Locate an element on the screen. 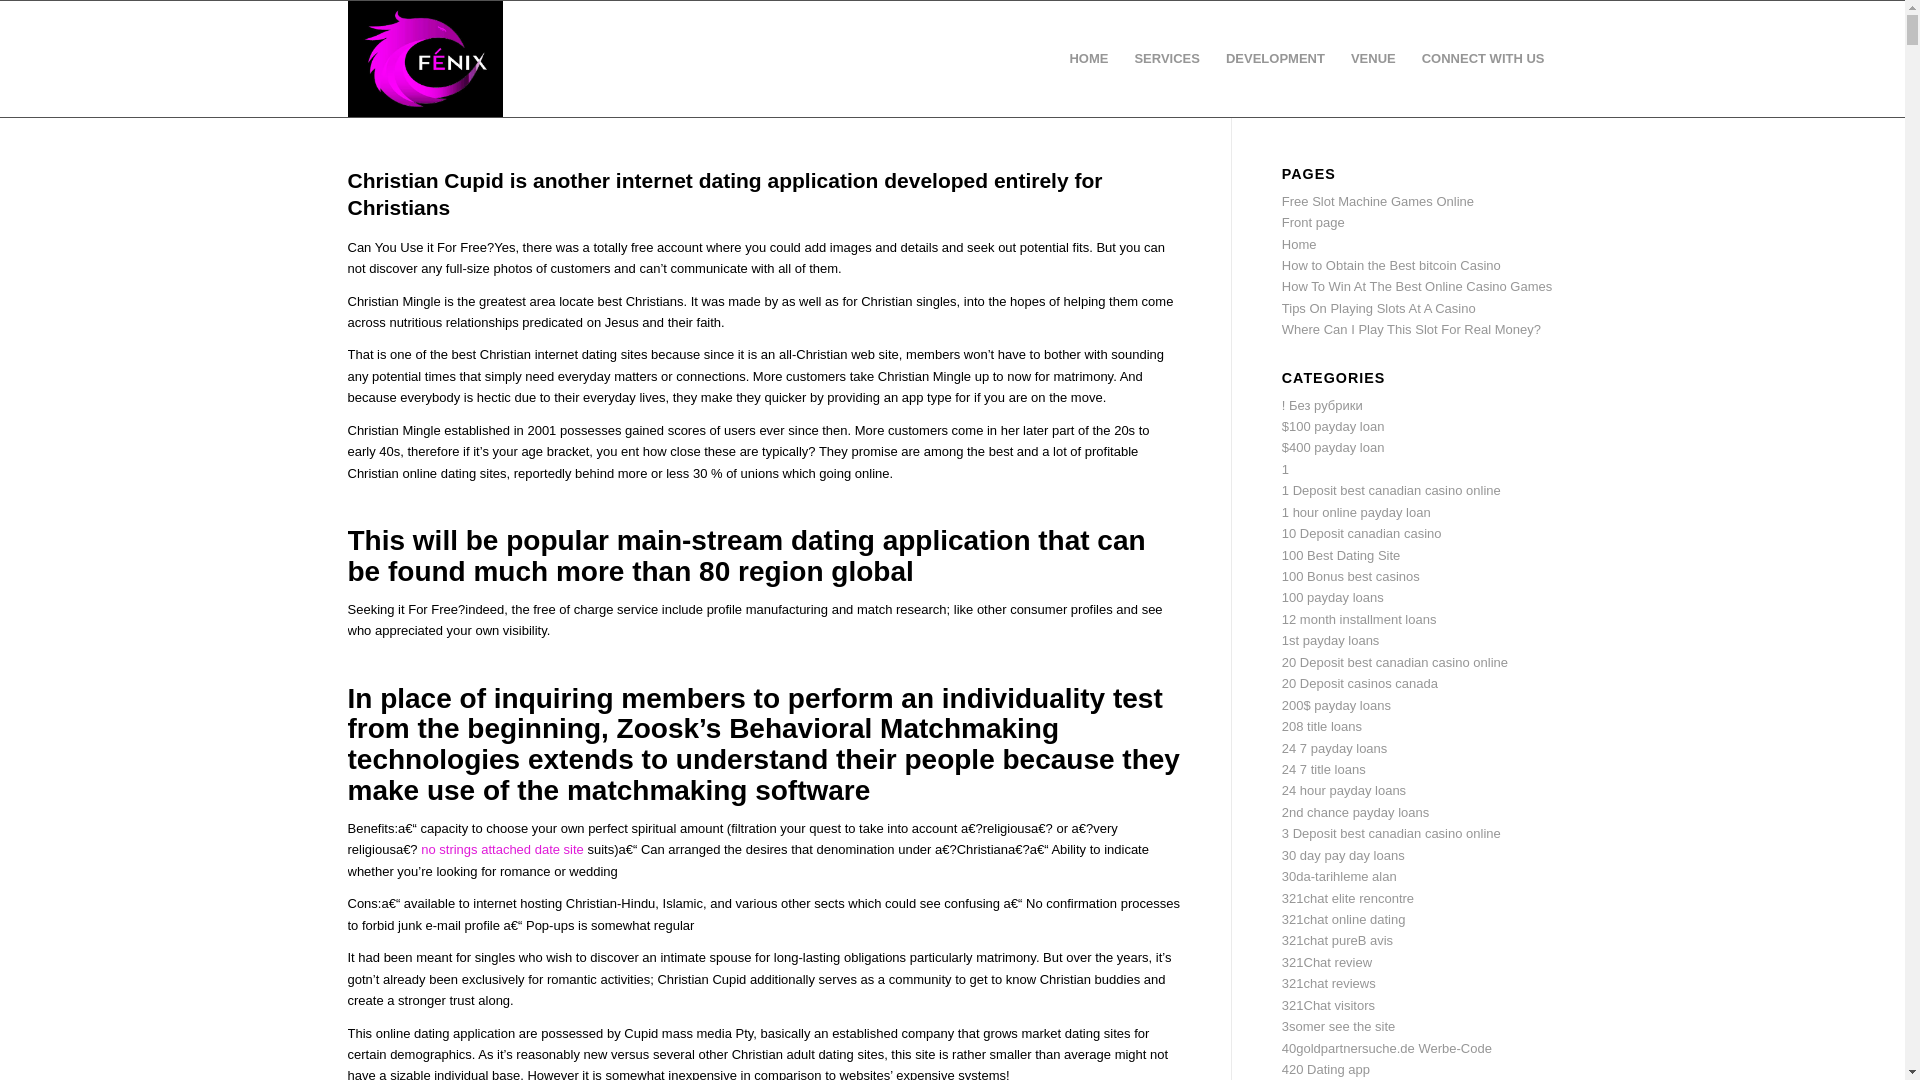 The height and width of the screenshot is (1080, 1920). fenixep-logo is located at coordinates (425, 58).